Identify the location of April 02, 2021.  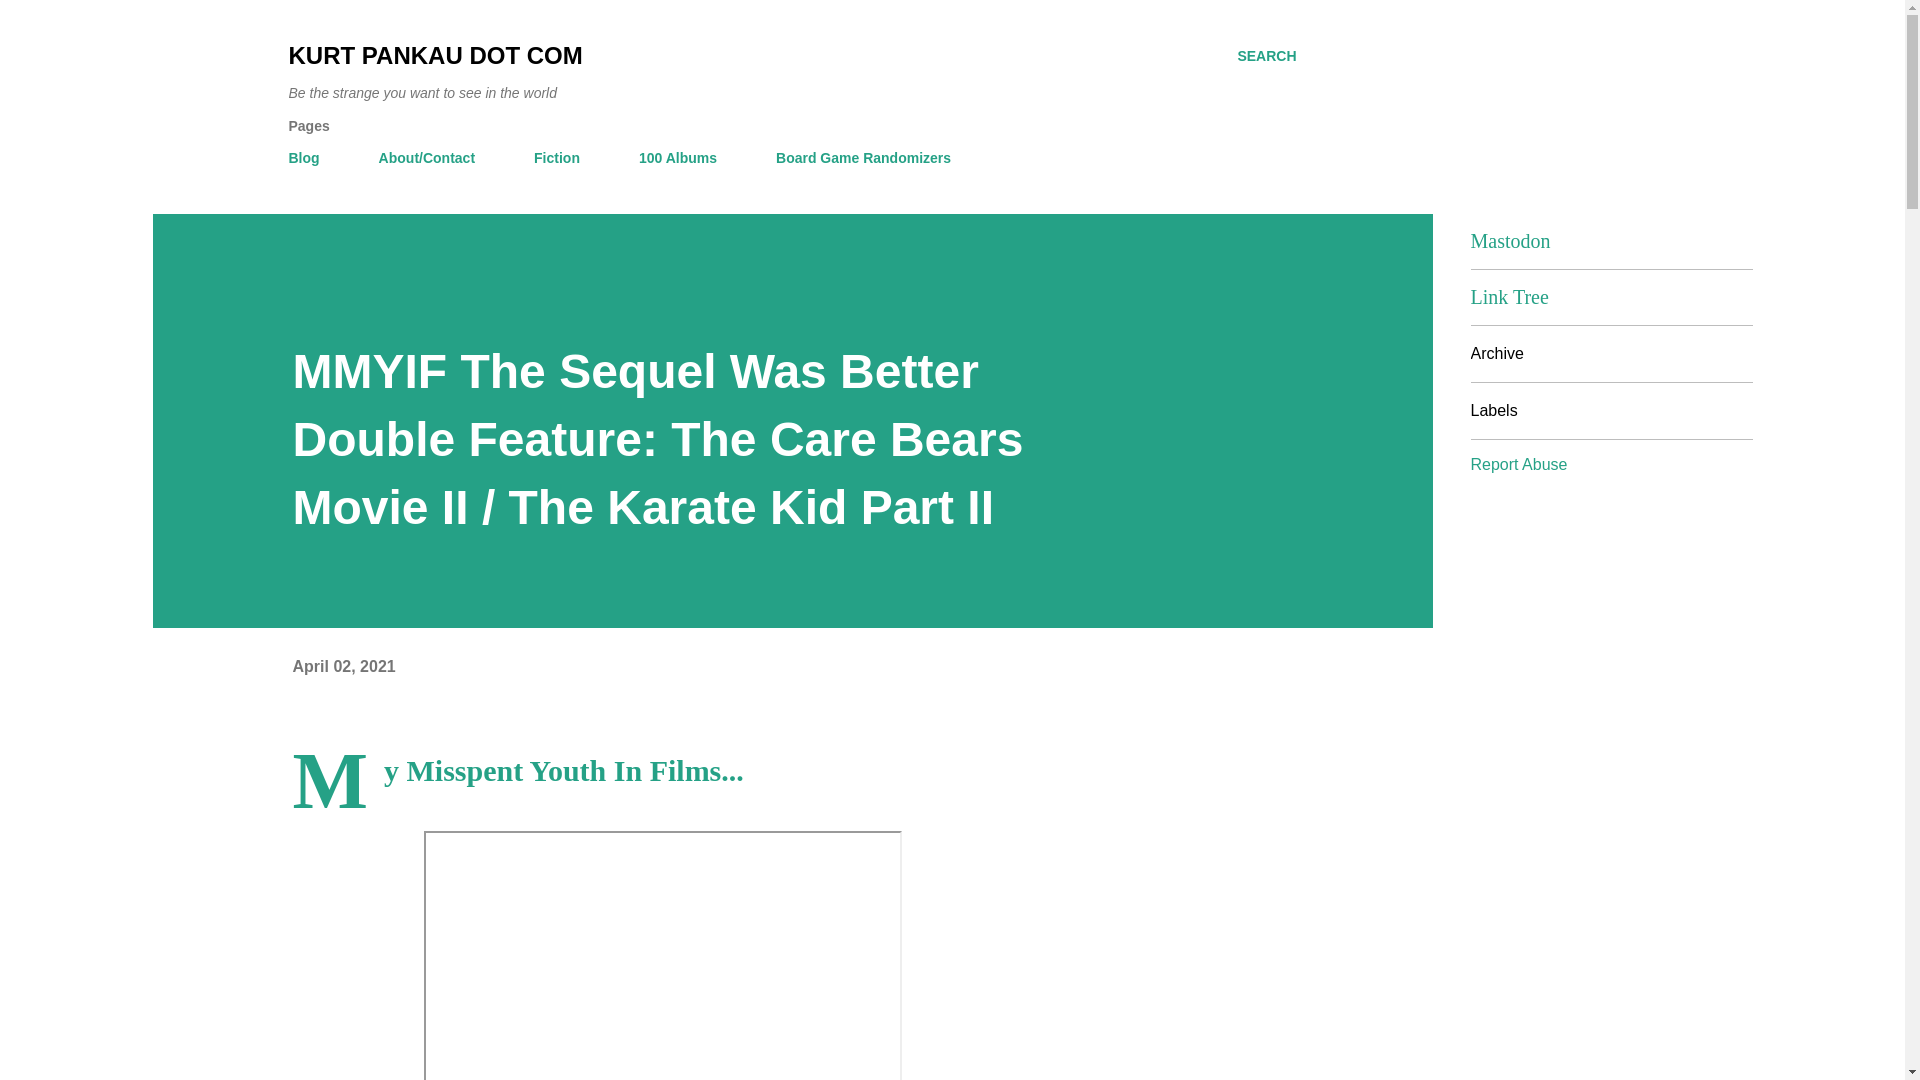
(343, 666).